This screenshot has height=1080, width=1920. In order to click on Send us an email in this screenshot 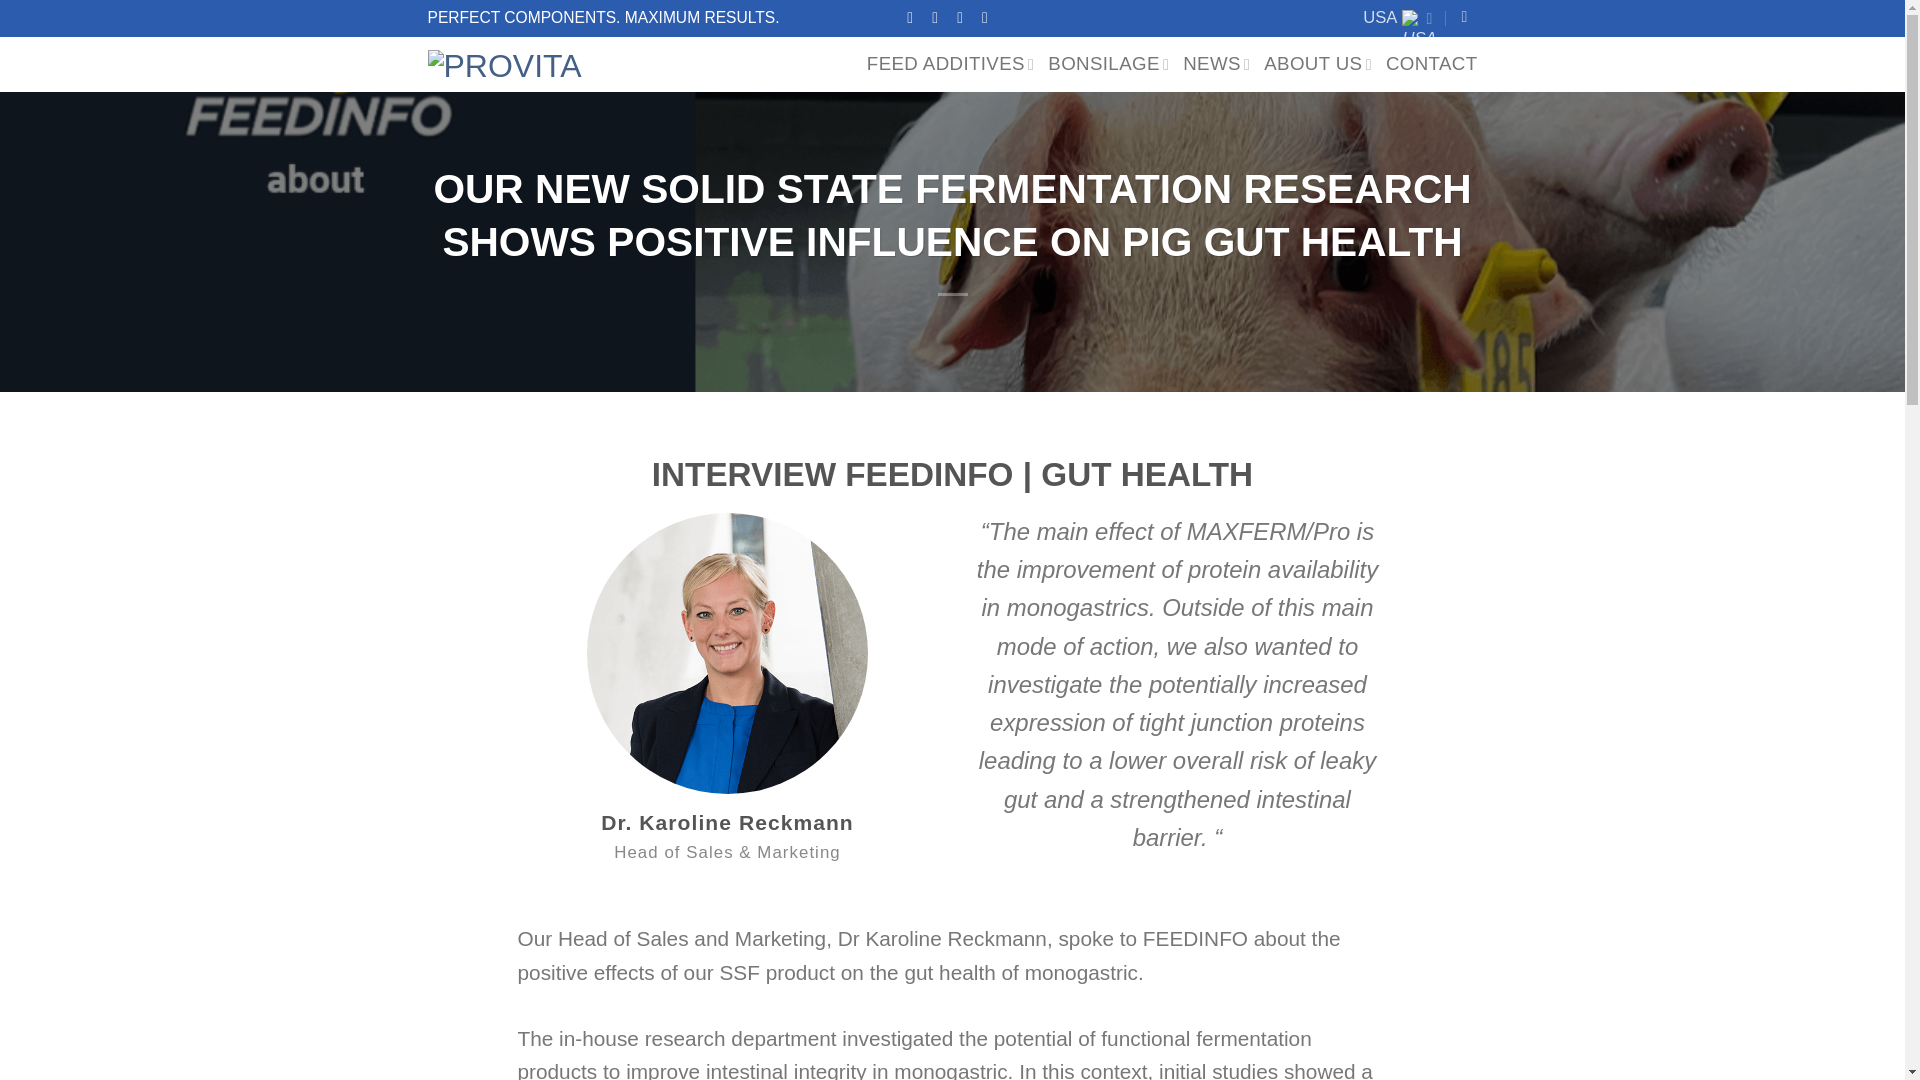, I will do `click(964, 16)`.